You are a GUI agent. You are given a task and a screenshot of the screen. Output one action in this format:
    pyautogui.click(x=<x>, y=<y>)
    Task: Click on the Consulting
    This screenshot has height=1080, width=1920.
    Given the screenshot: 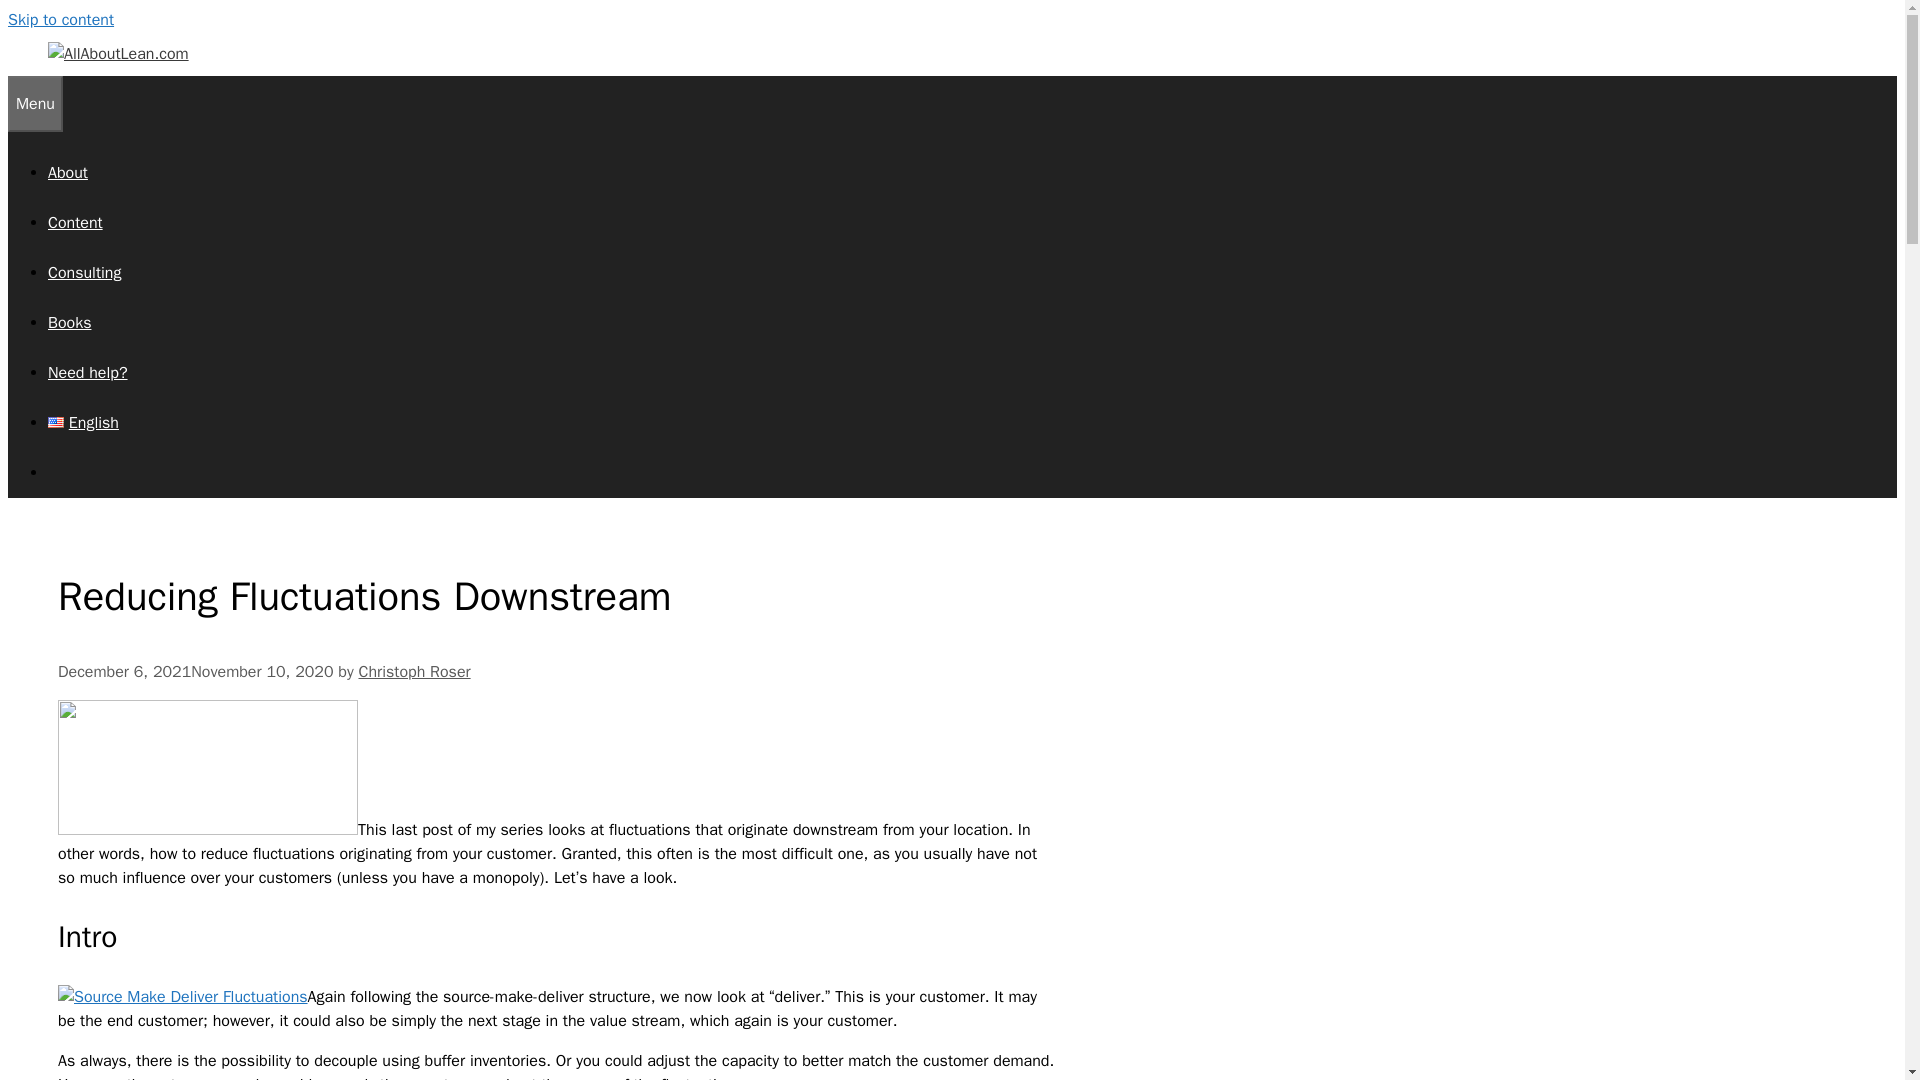 What is the action you would take?
    pyautogui.click(x=84, y=272)
    